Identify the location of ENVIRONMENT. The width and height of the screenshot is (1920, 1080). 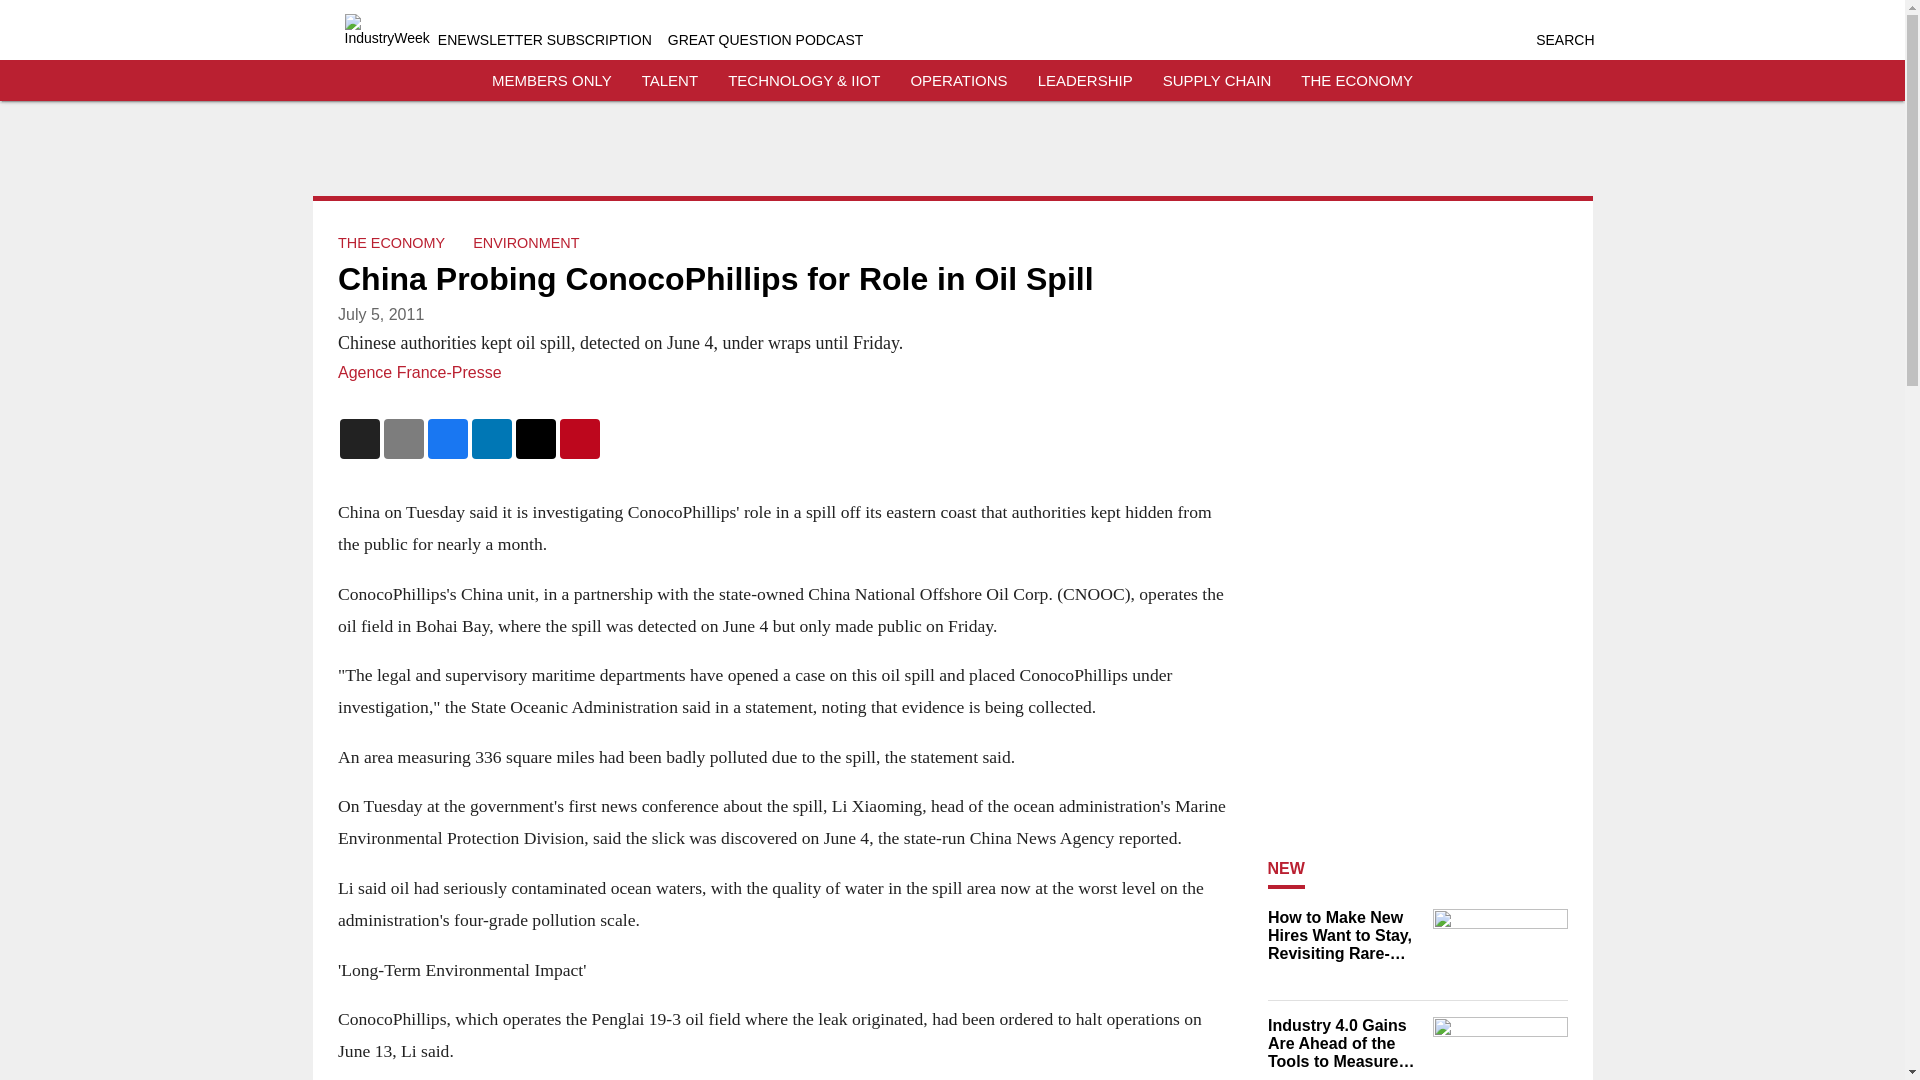
(526, 242).